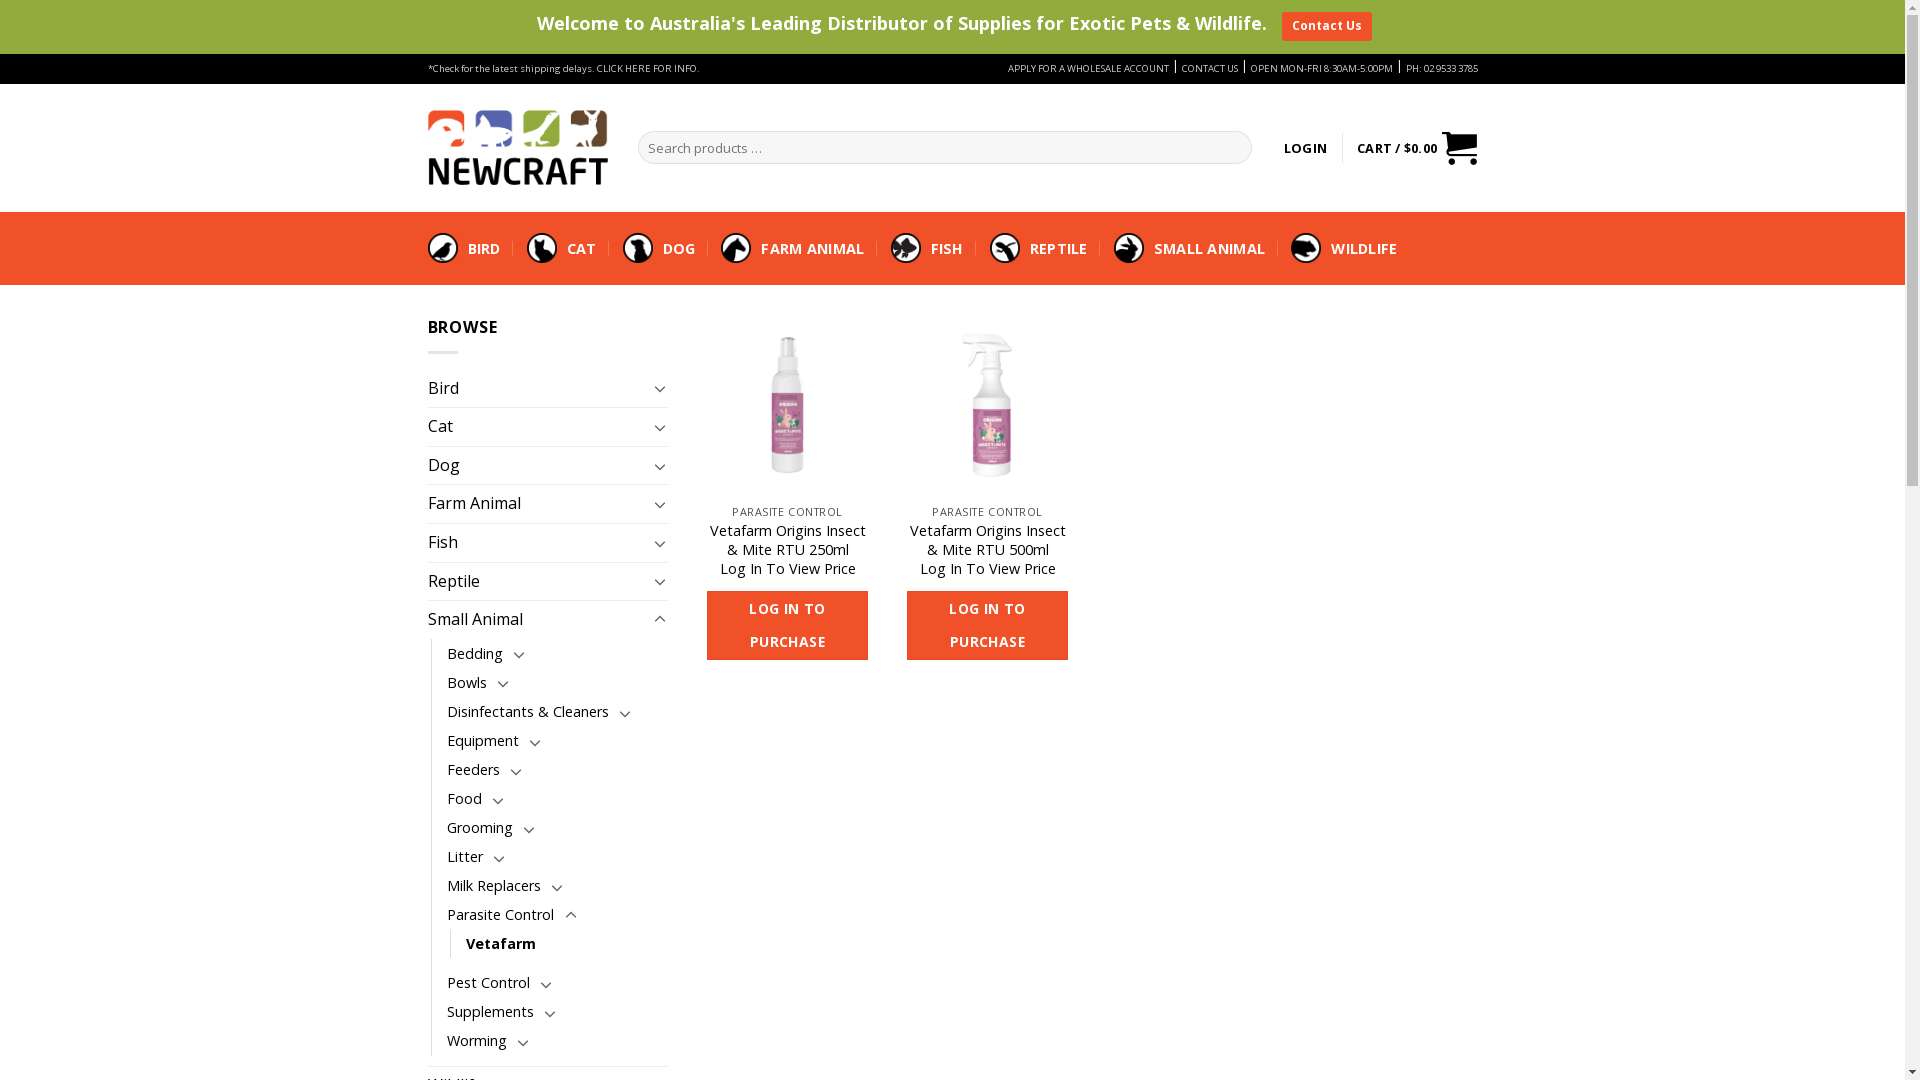  Describe the element at coordinates (538, 466) in the screenshot. I see `Dog` at that location.